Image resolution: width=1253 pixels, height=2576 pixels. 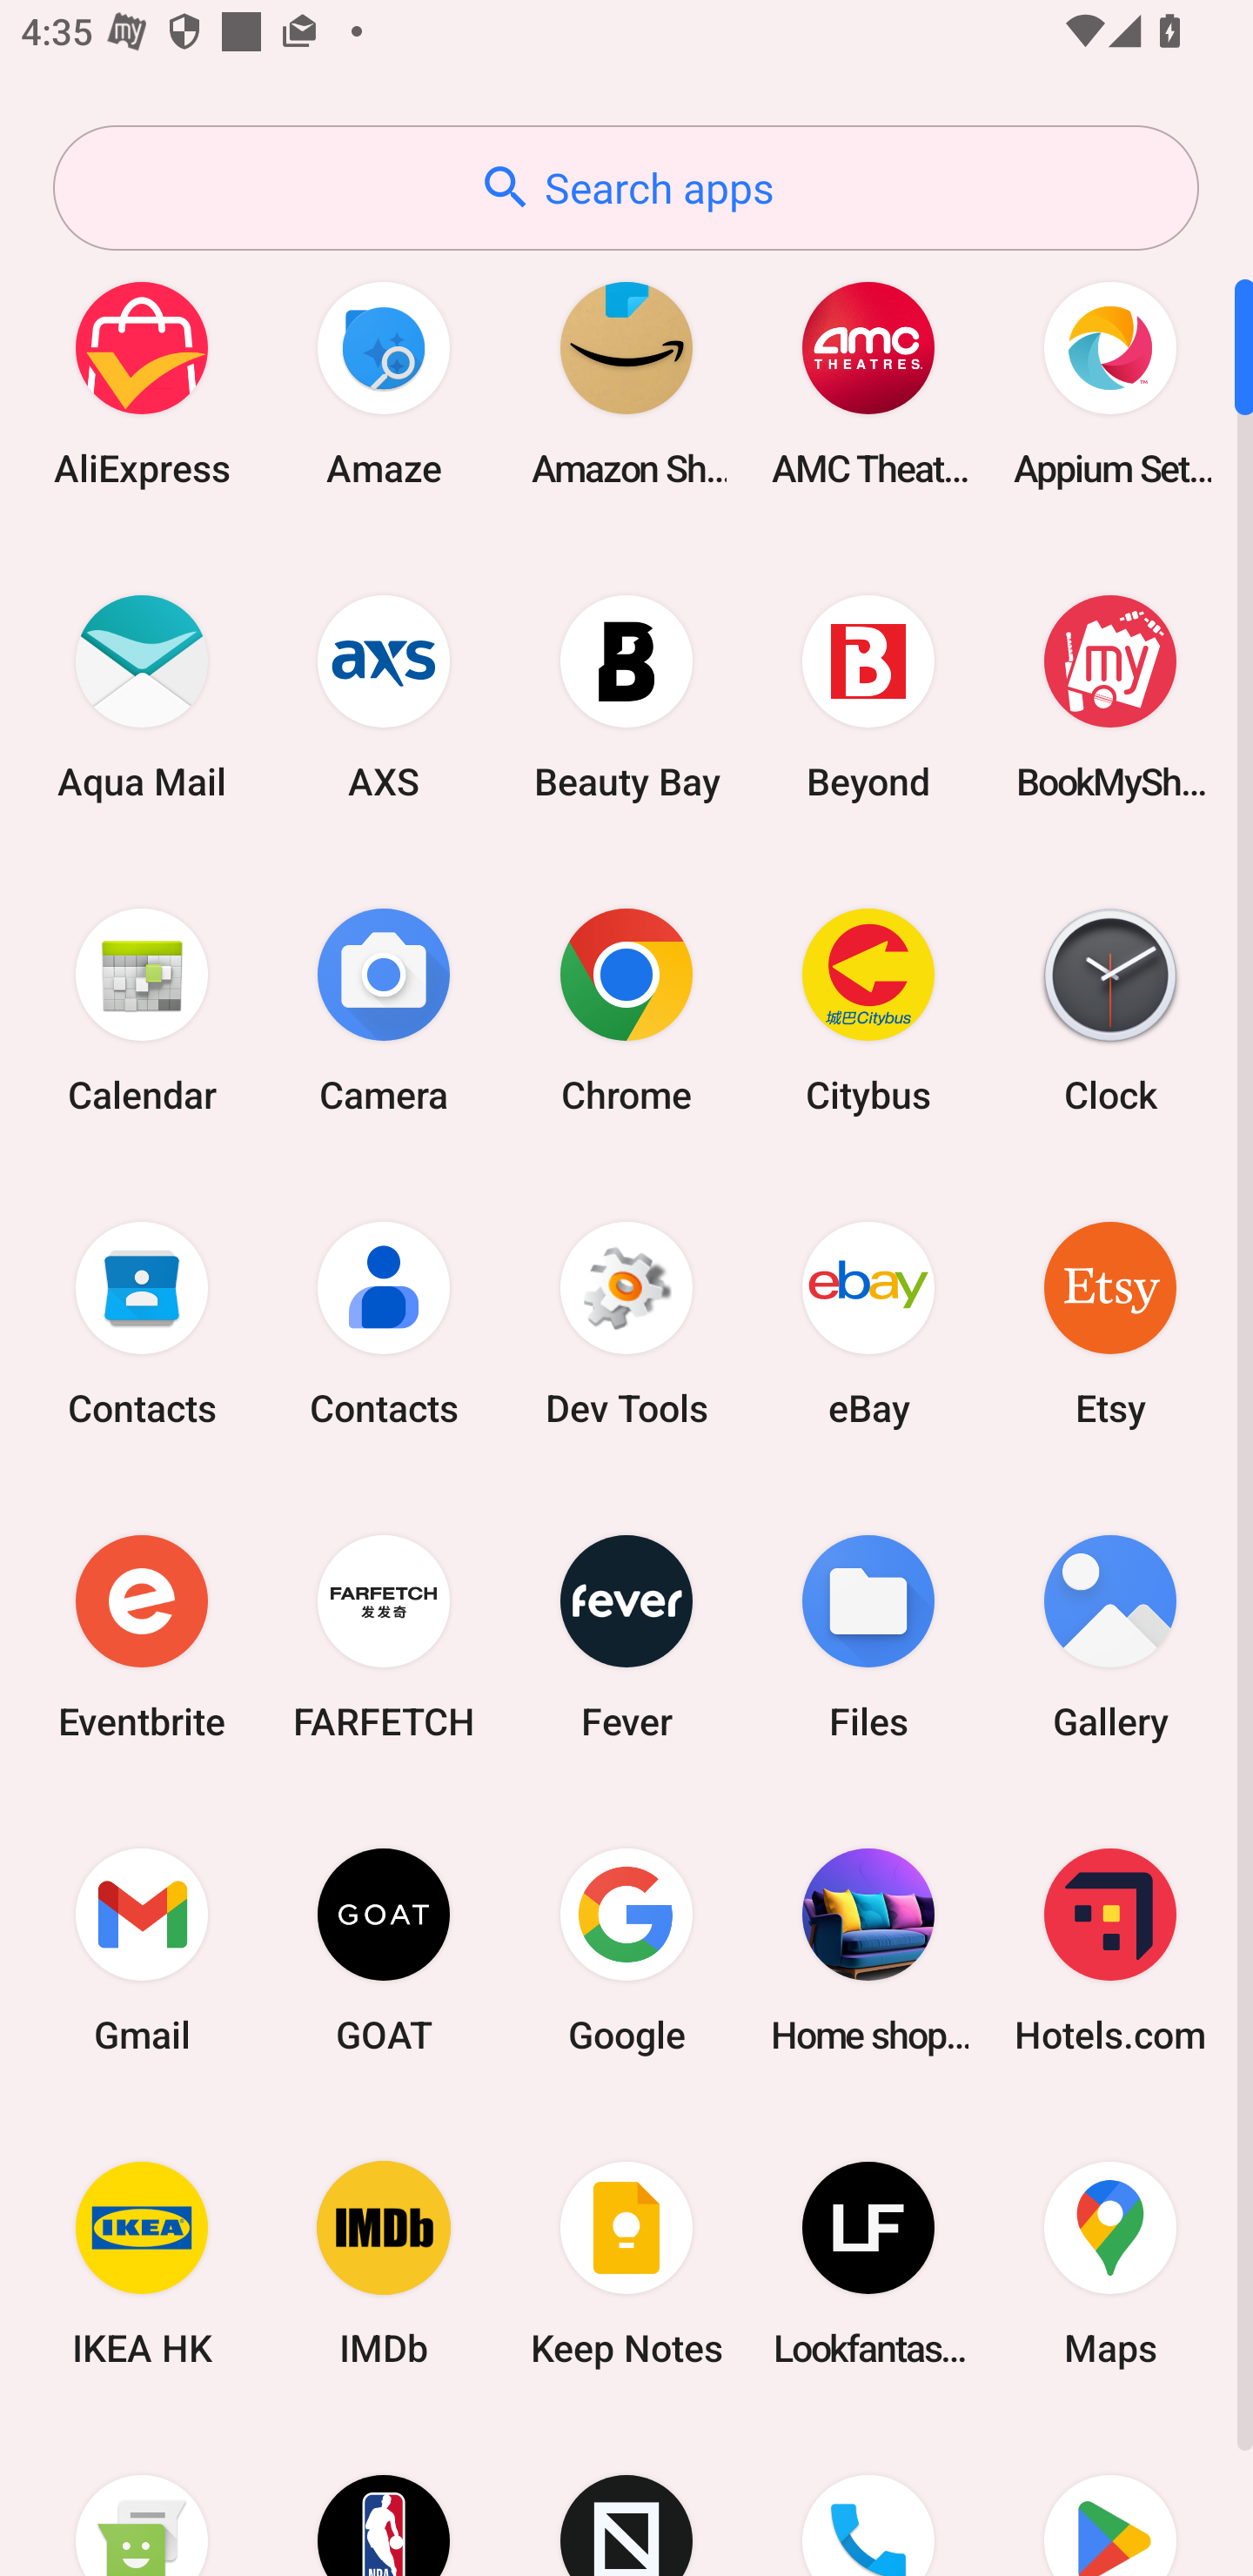 I want to click on IMDb, so click(x=384, y=2264).